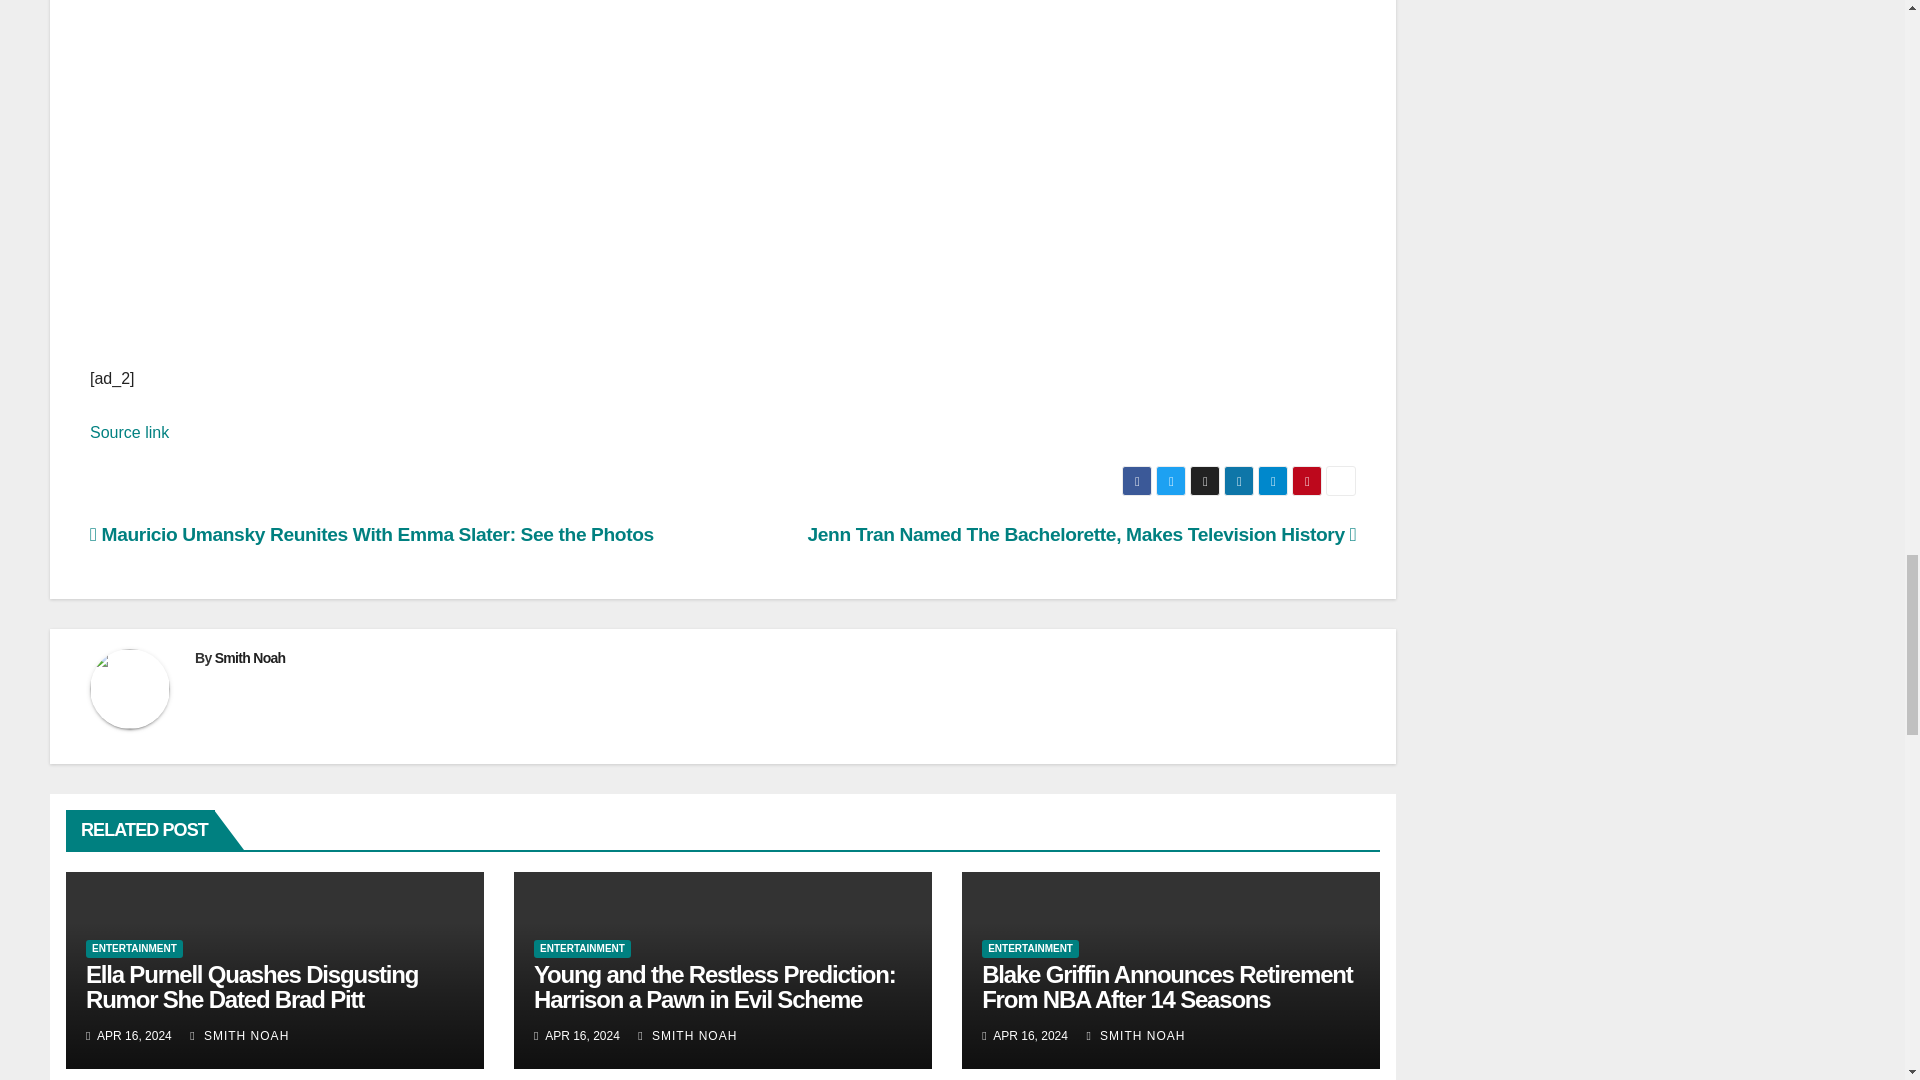 Image resolution: width=1920 pixels, height=1080 pixels. Describe the element at coordinates (129, 432) in the screenshot. I see `Source link` at that location.